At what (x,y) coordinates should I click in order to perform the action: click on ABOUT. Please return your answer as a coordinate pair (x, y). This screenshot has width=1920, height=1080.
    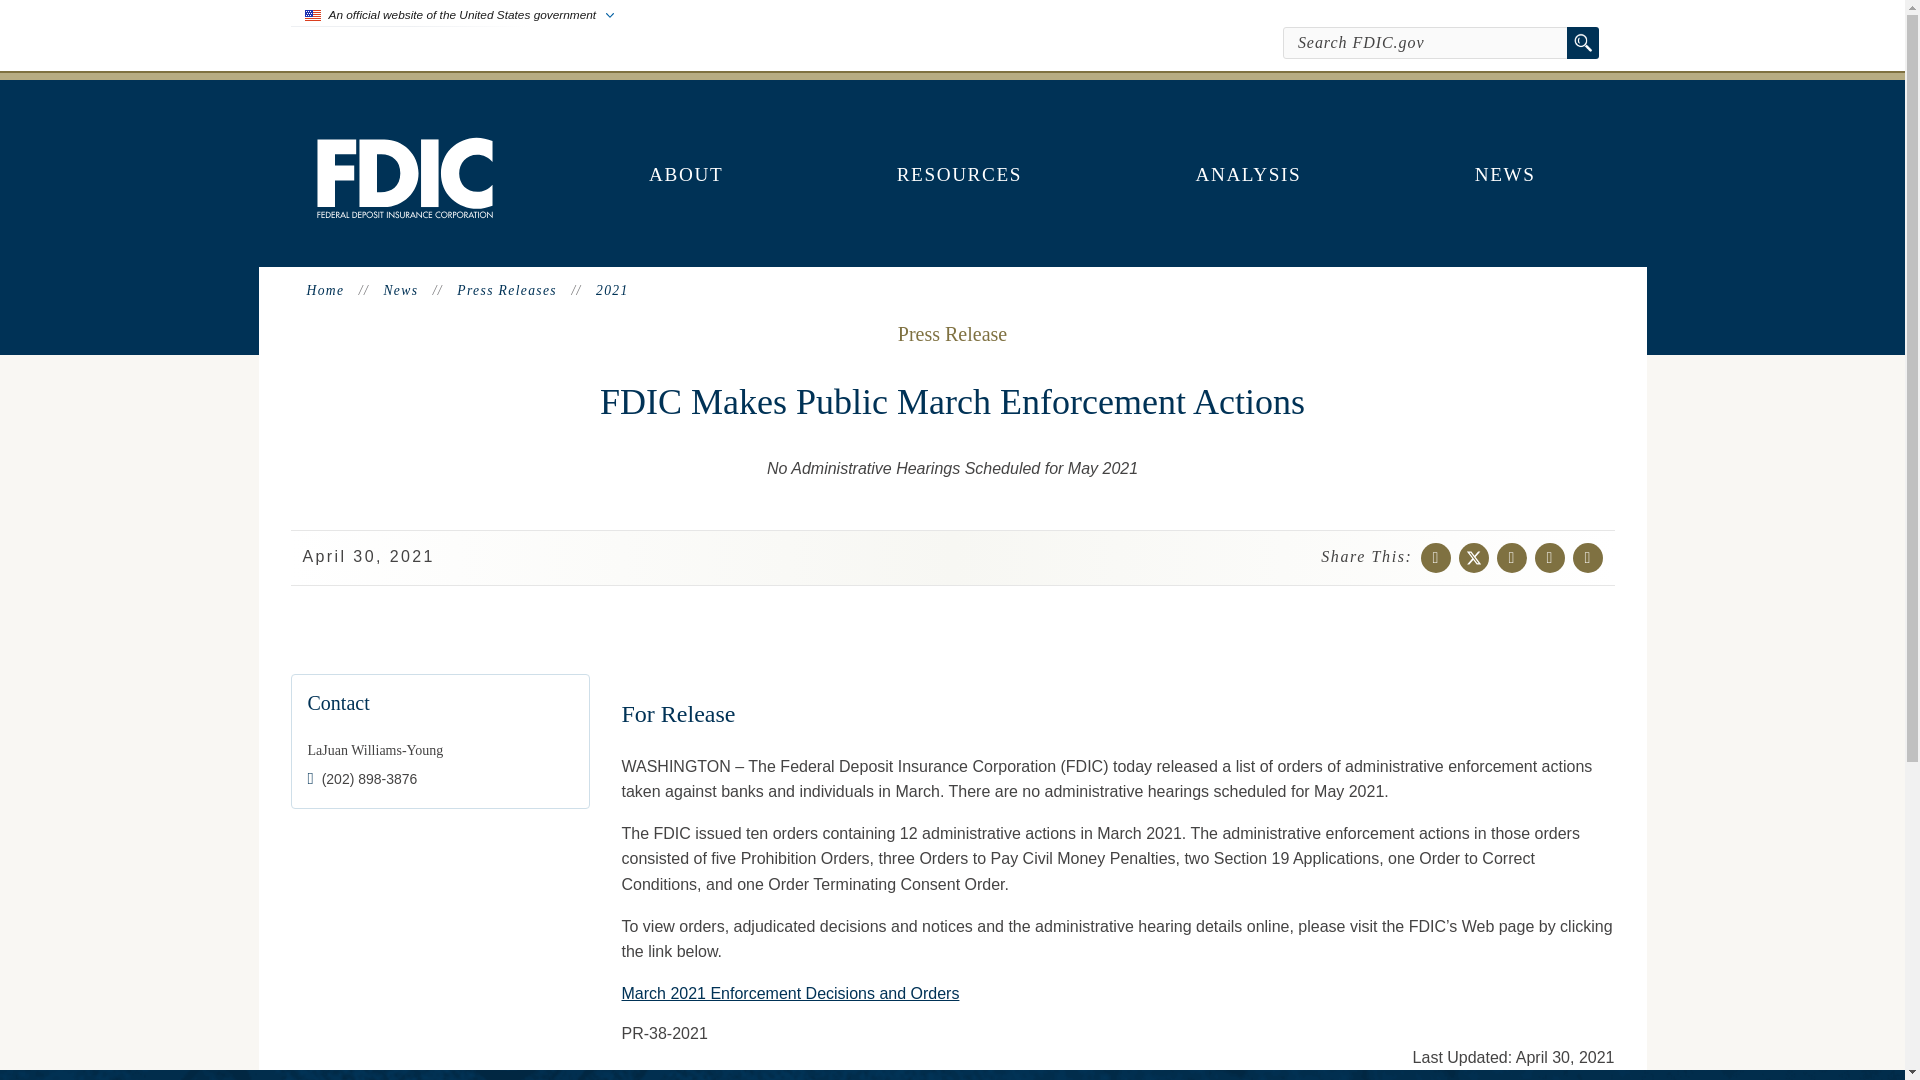
    Looking at the image, I should click on (686, 174).